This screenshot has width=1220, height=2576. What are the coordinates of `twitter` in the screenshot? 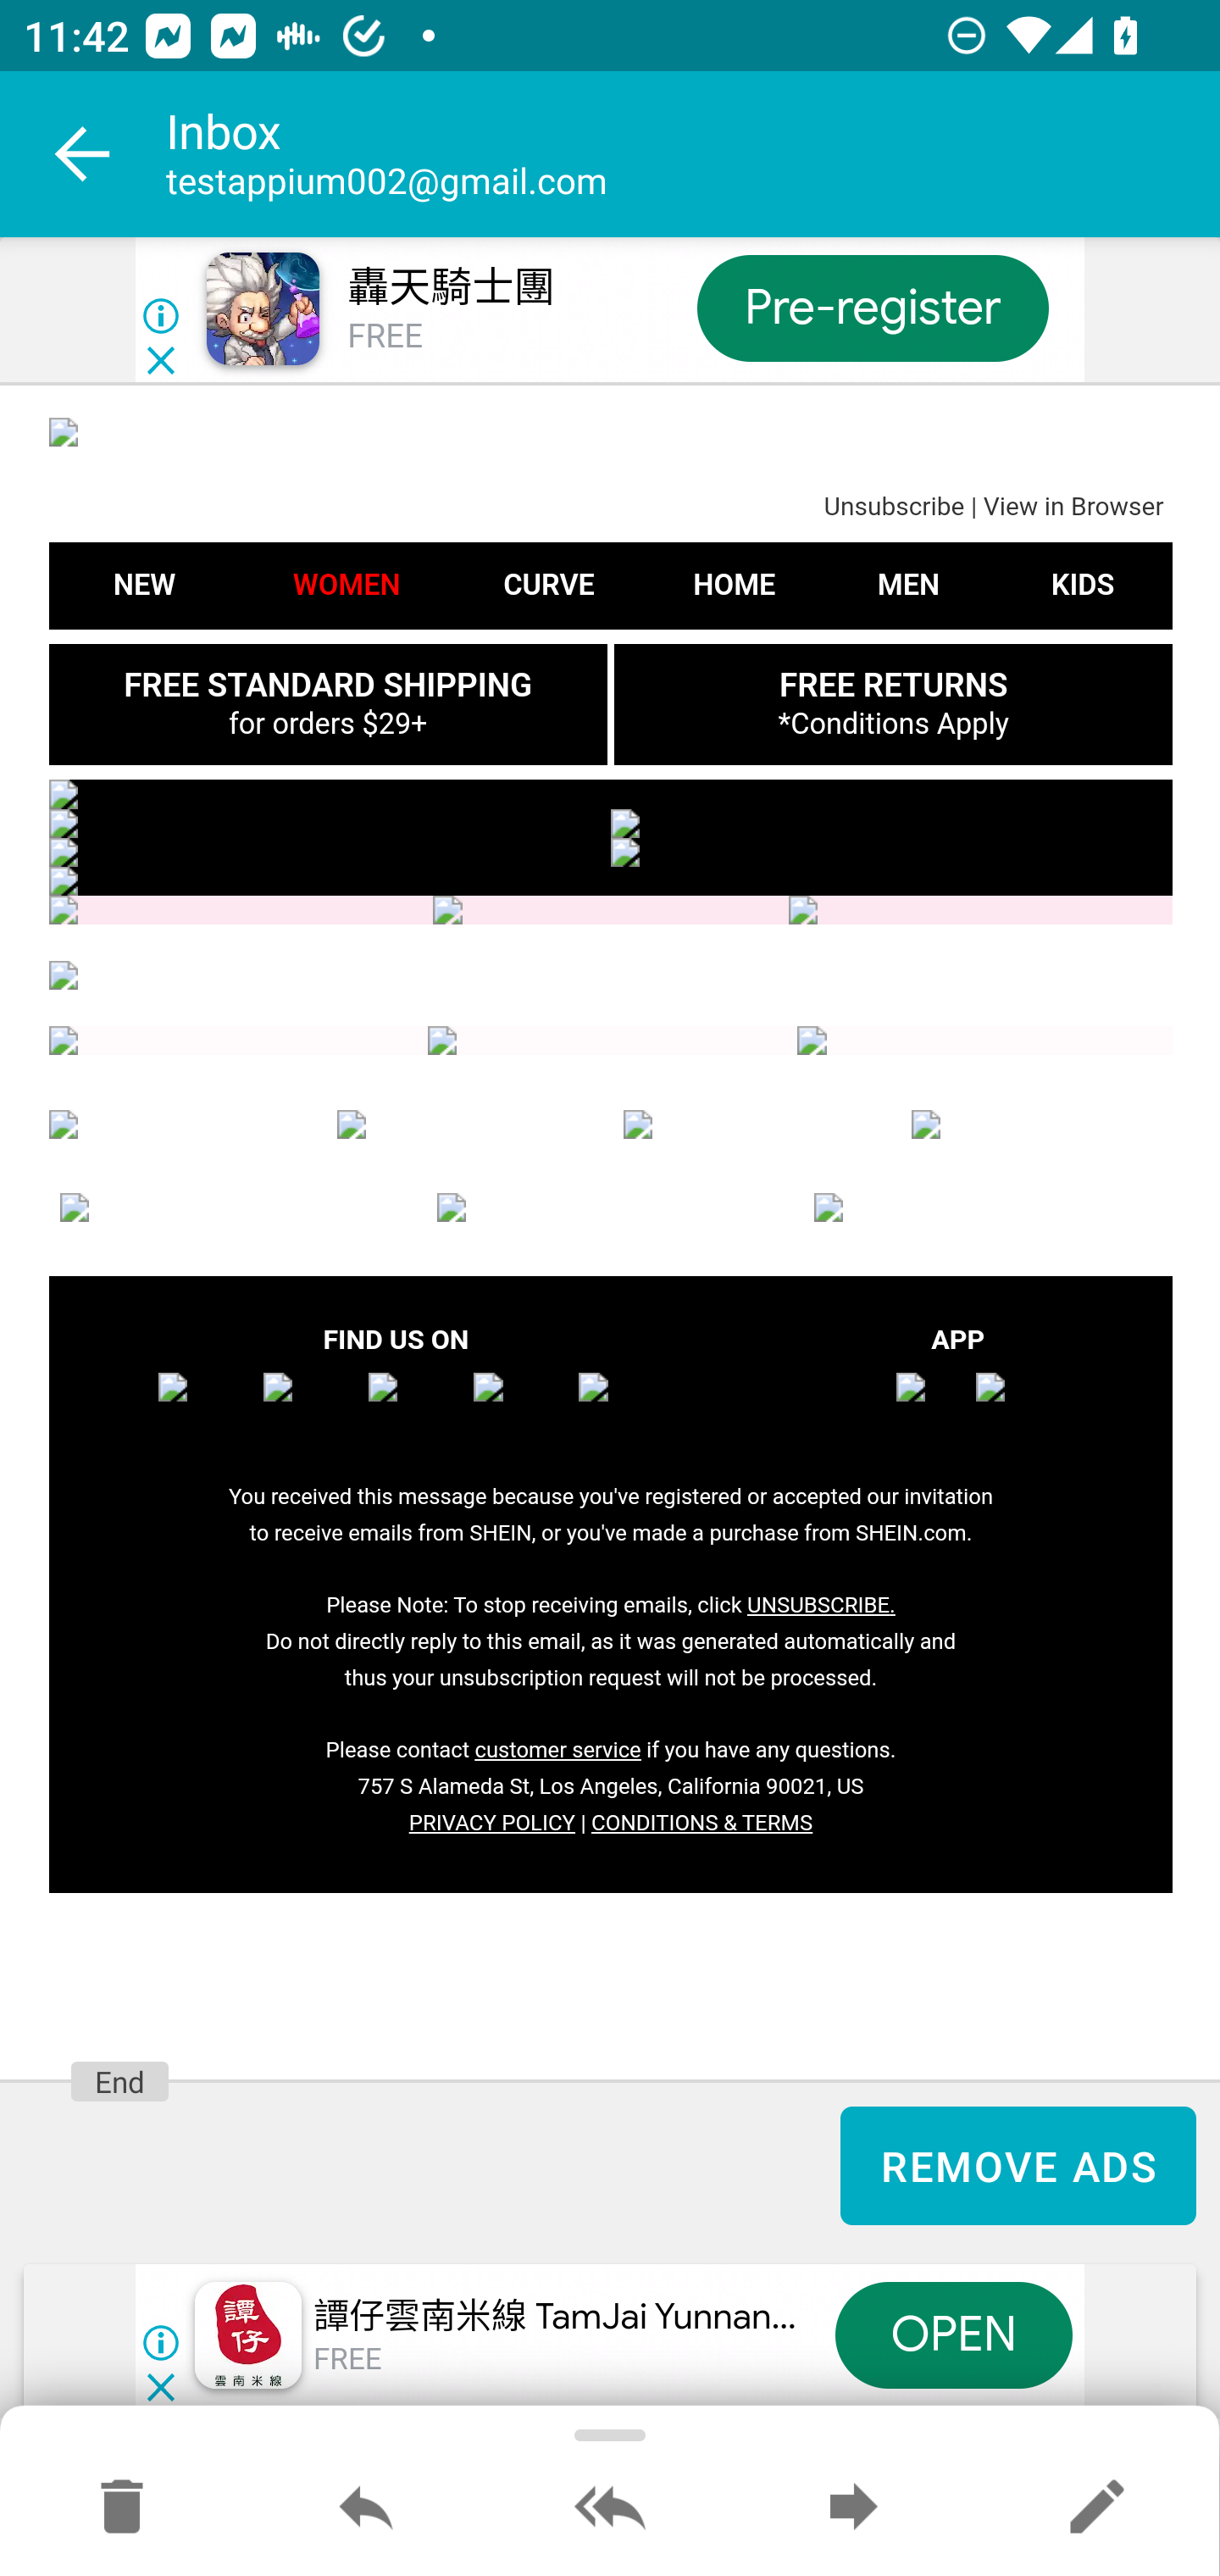 It's located at (415, 1407).